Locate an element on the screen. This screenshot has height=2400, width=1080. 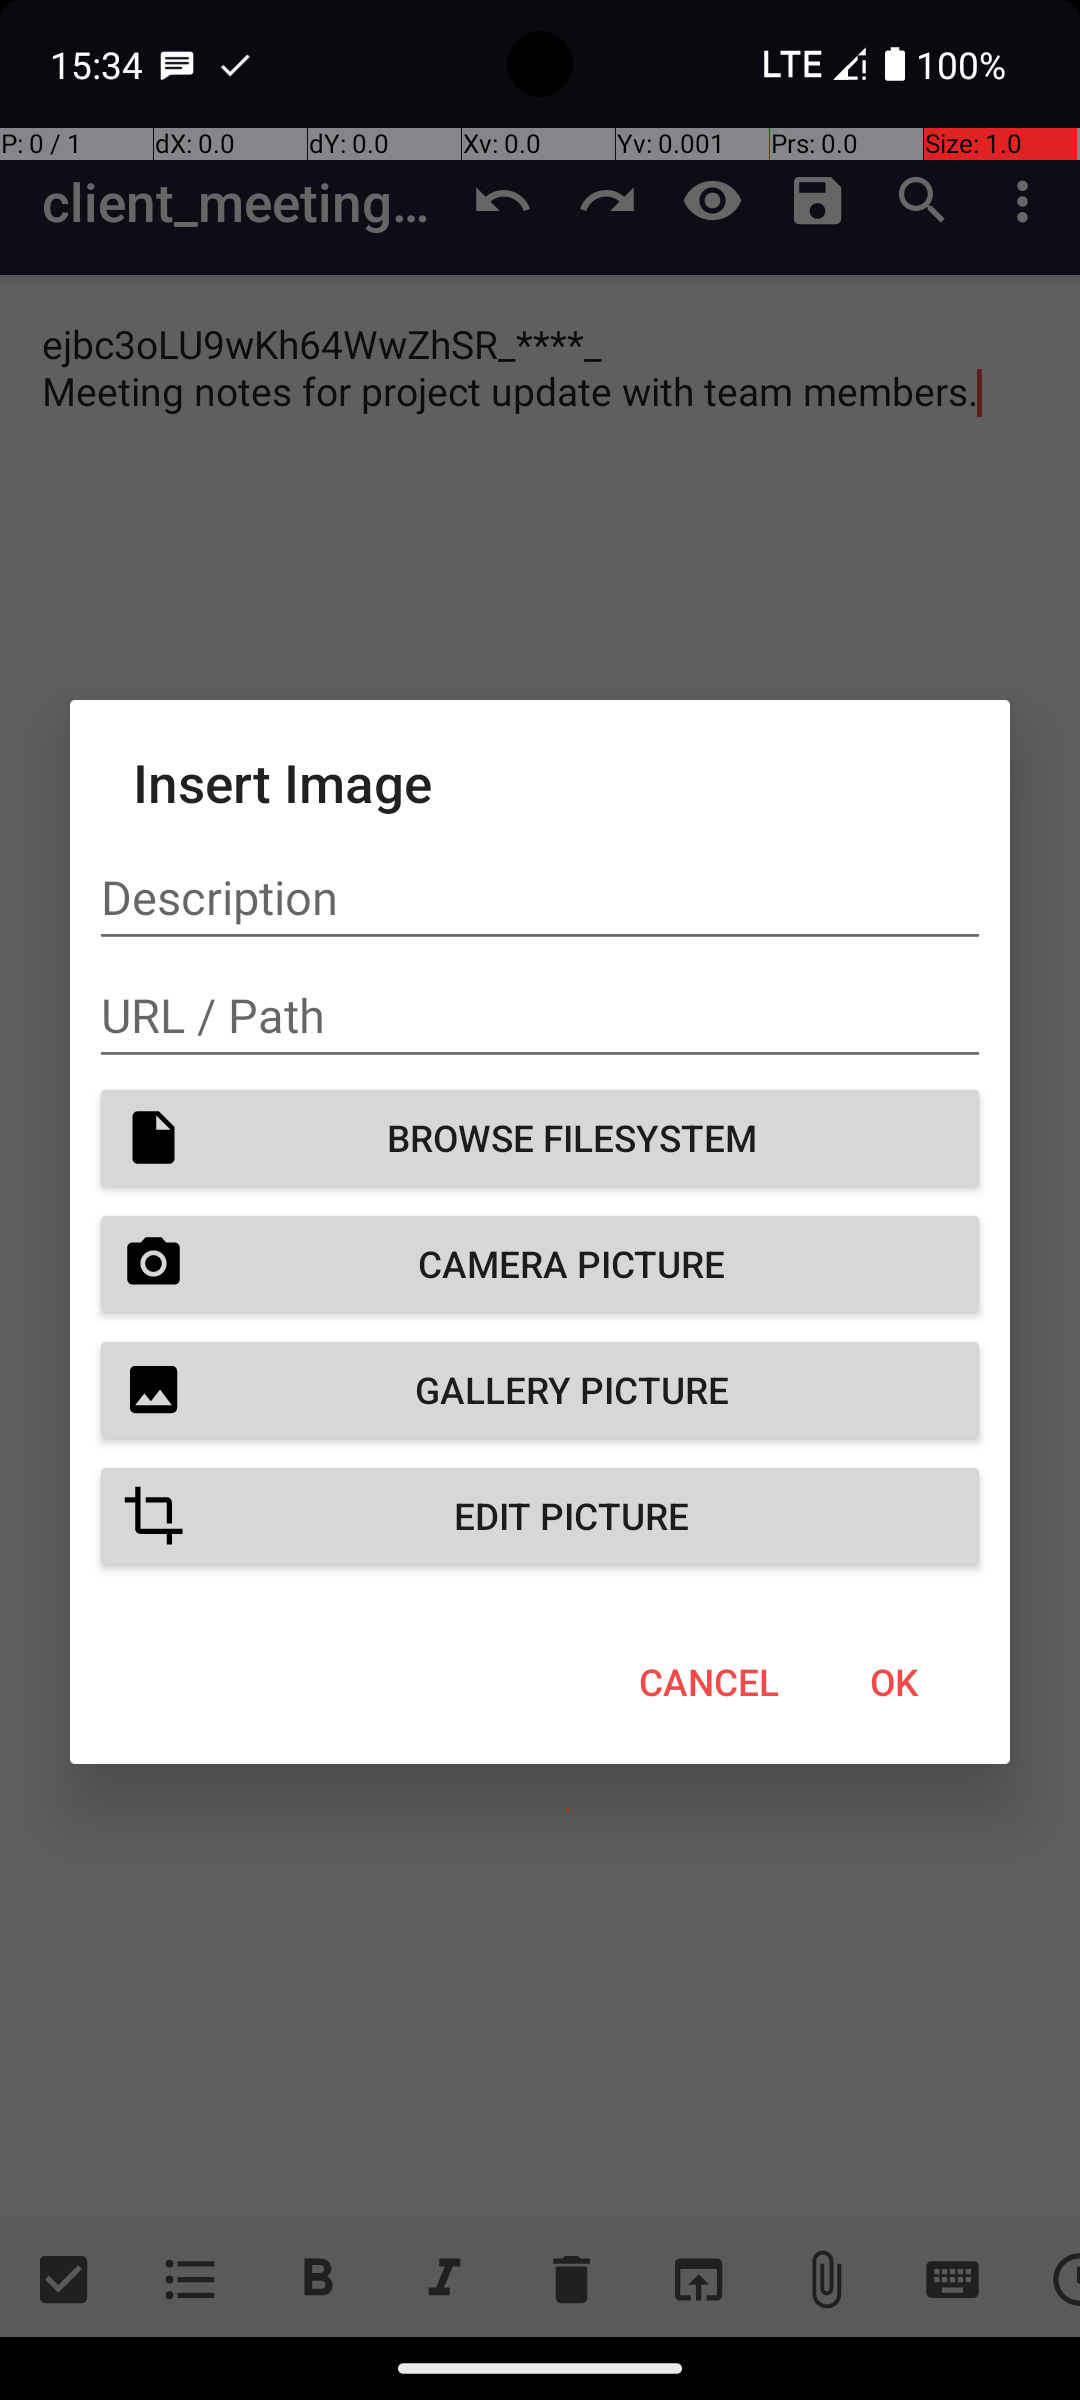
Insert Image is located at coordinates (540, 782).